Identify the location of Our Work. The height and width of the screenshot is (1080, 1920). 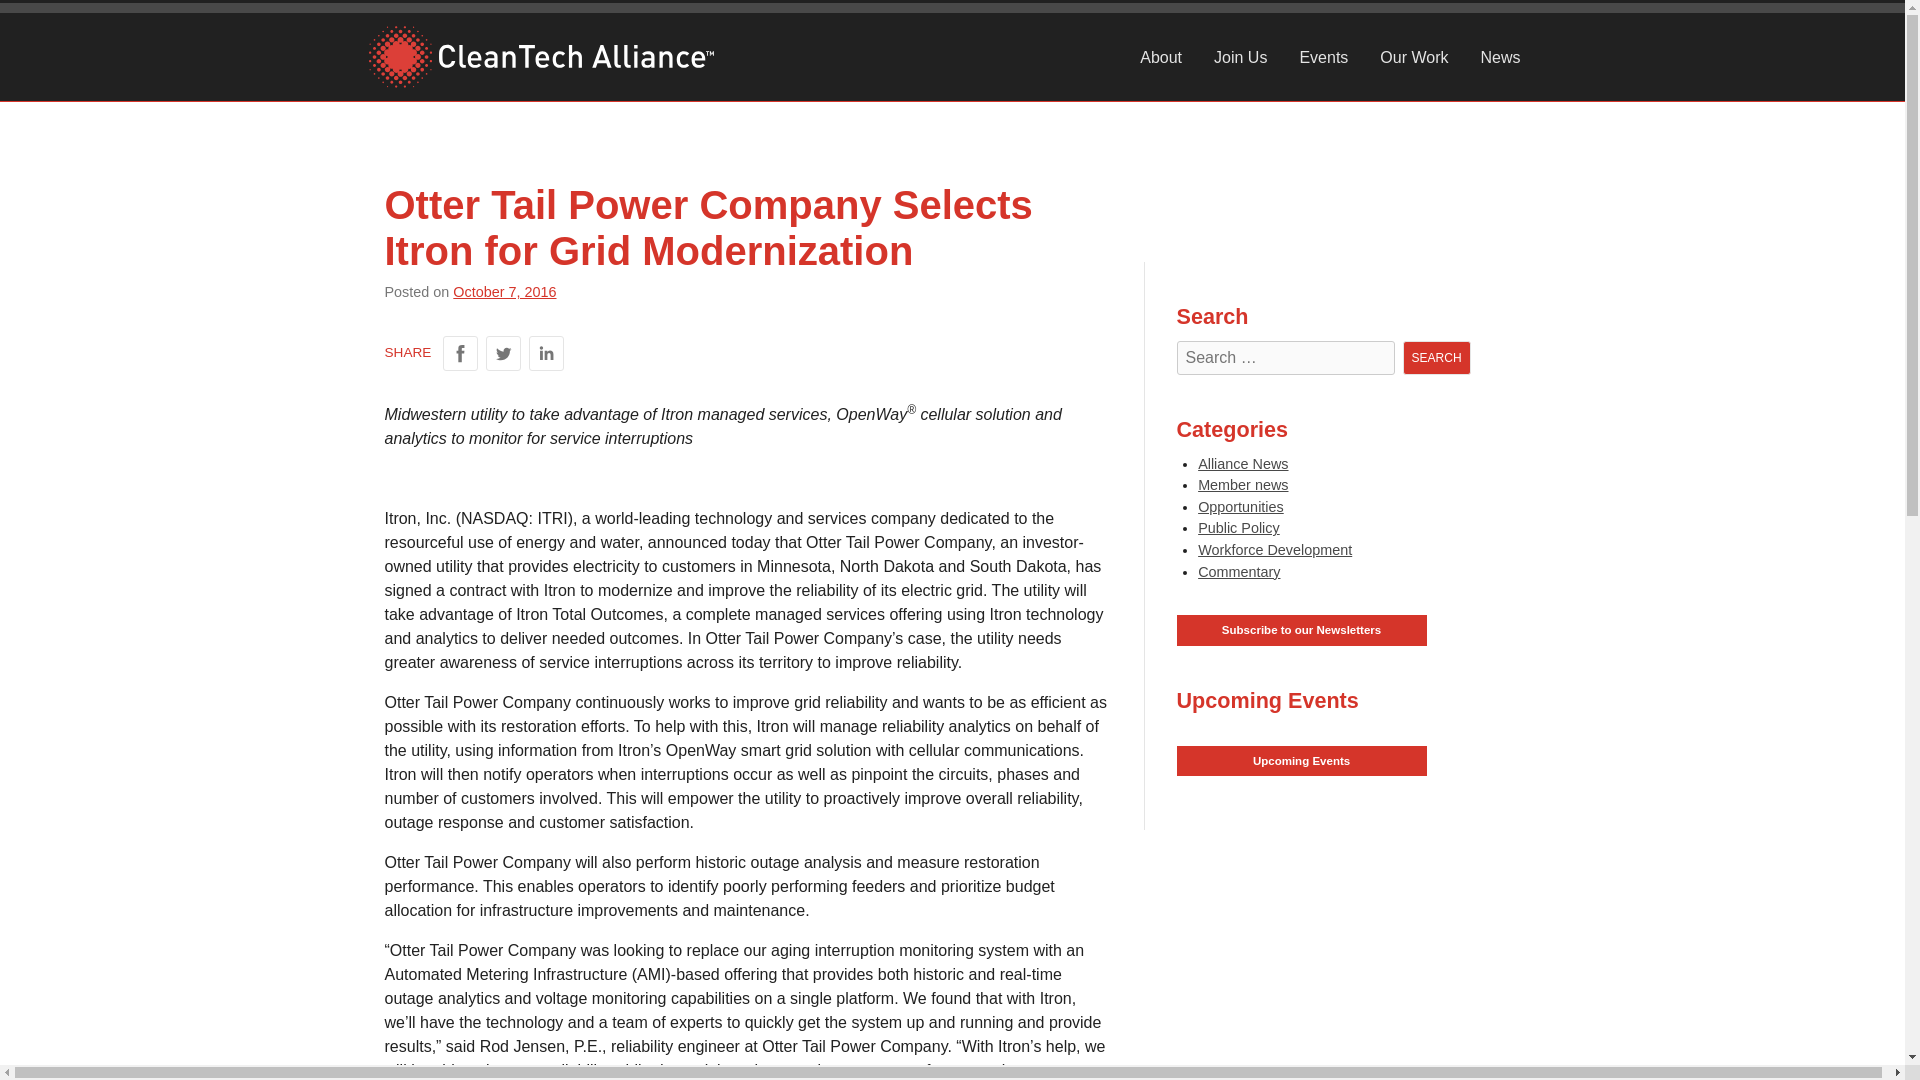
(1413, 58).